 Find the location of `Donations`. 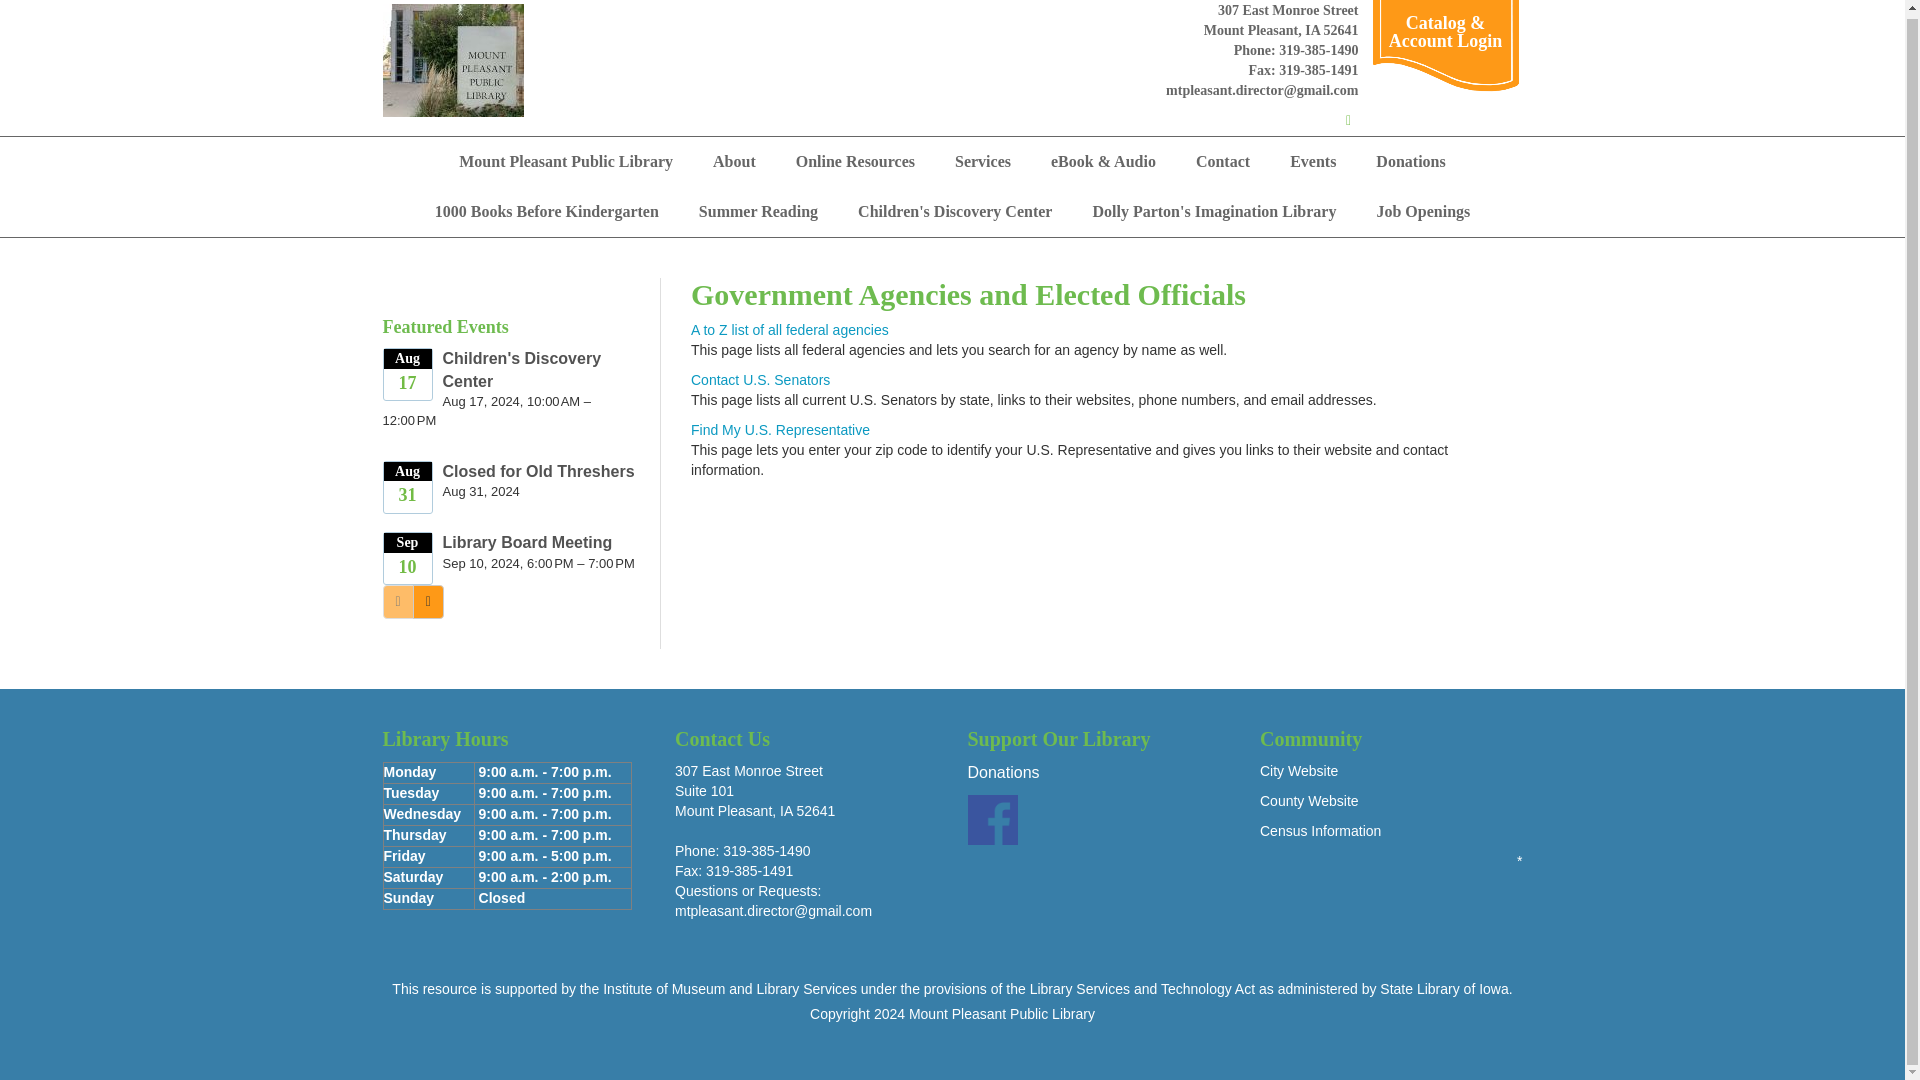

Donations is located at coordinates (1410, 162).